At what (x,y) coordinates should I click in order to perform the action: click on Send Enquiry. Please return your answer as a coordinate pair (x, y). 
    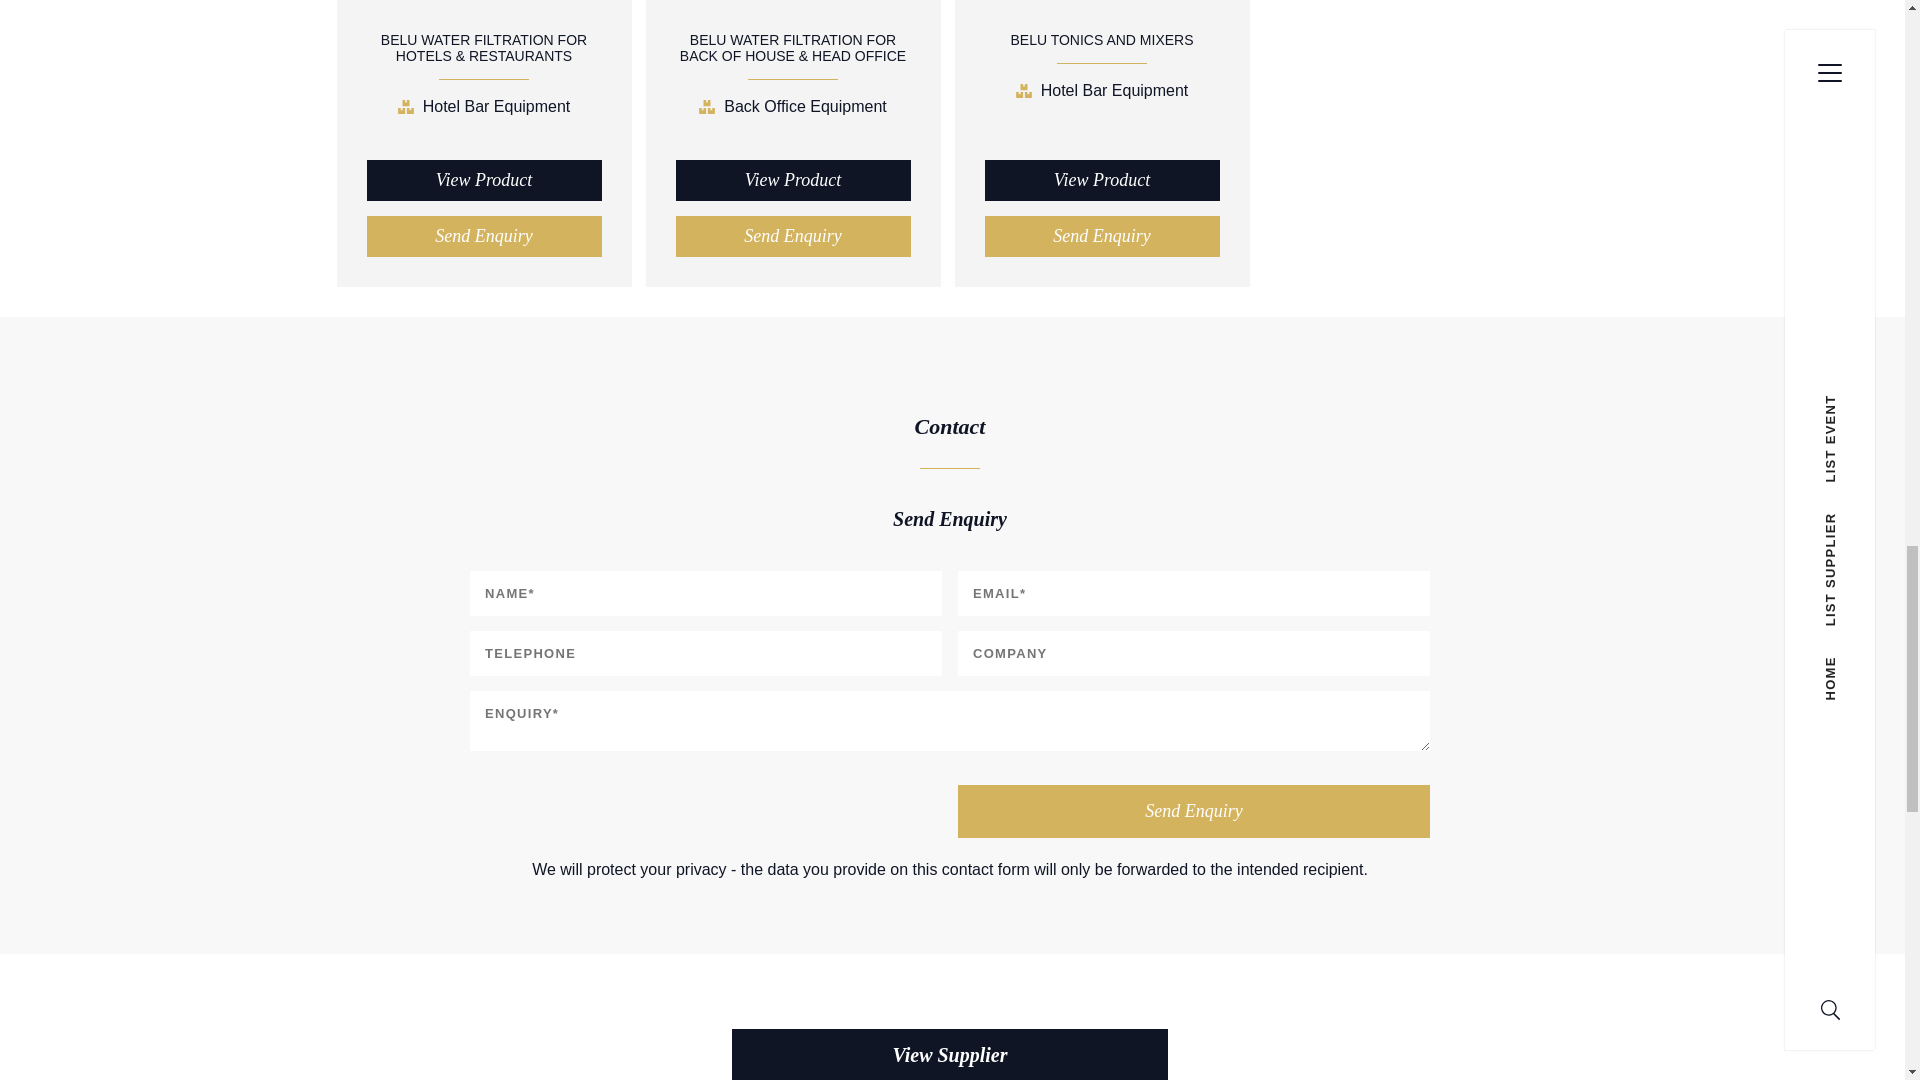
    Looking at the image, I should click on (1101, 236).